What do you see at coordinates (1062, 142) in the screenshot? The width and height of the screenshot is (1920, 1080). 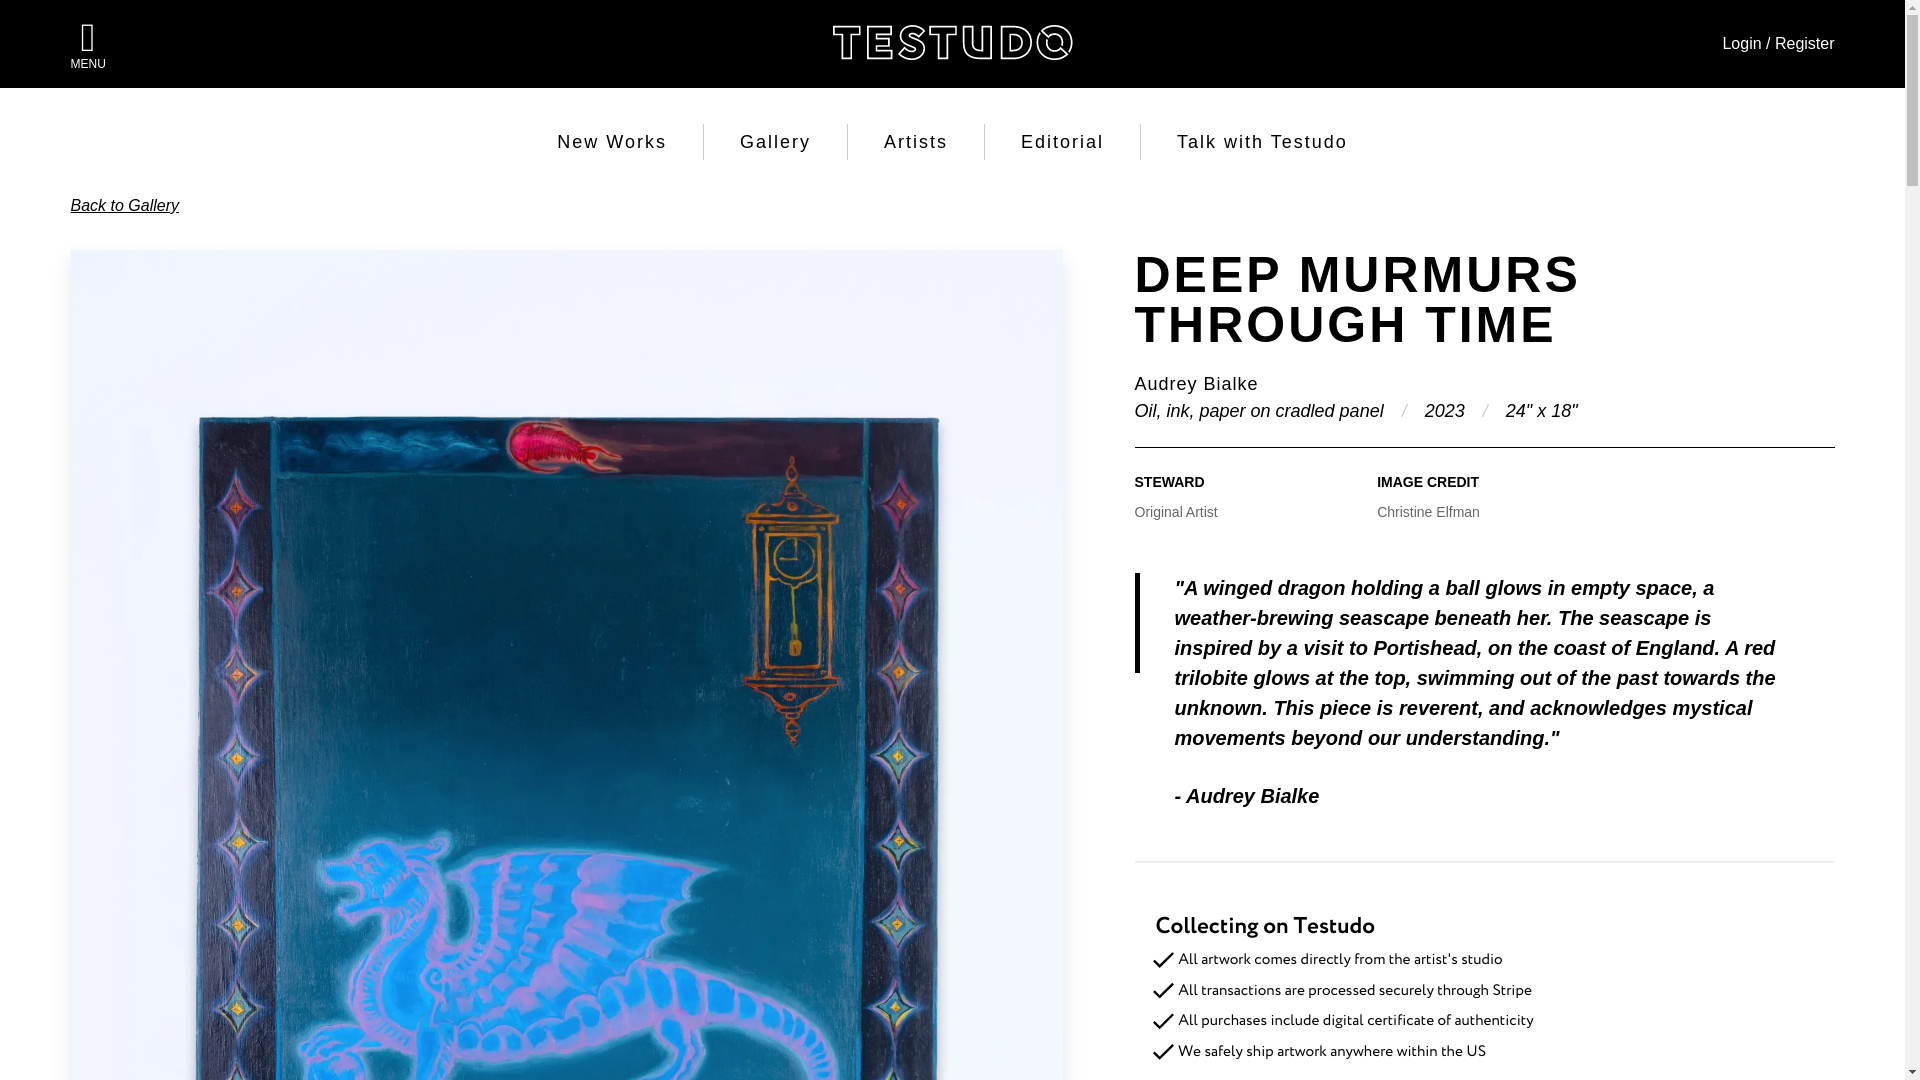 I see `Editorial` at bounding box center [1062, 142].